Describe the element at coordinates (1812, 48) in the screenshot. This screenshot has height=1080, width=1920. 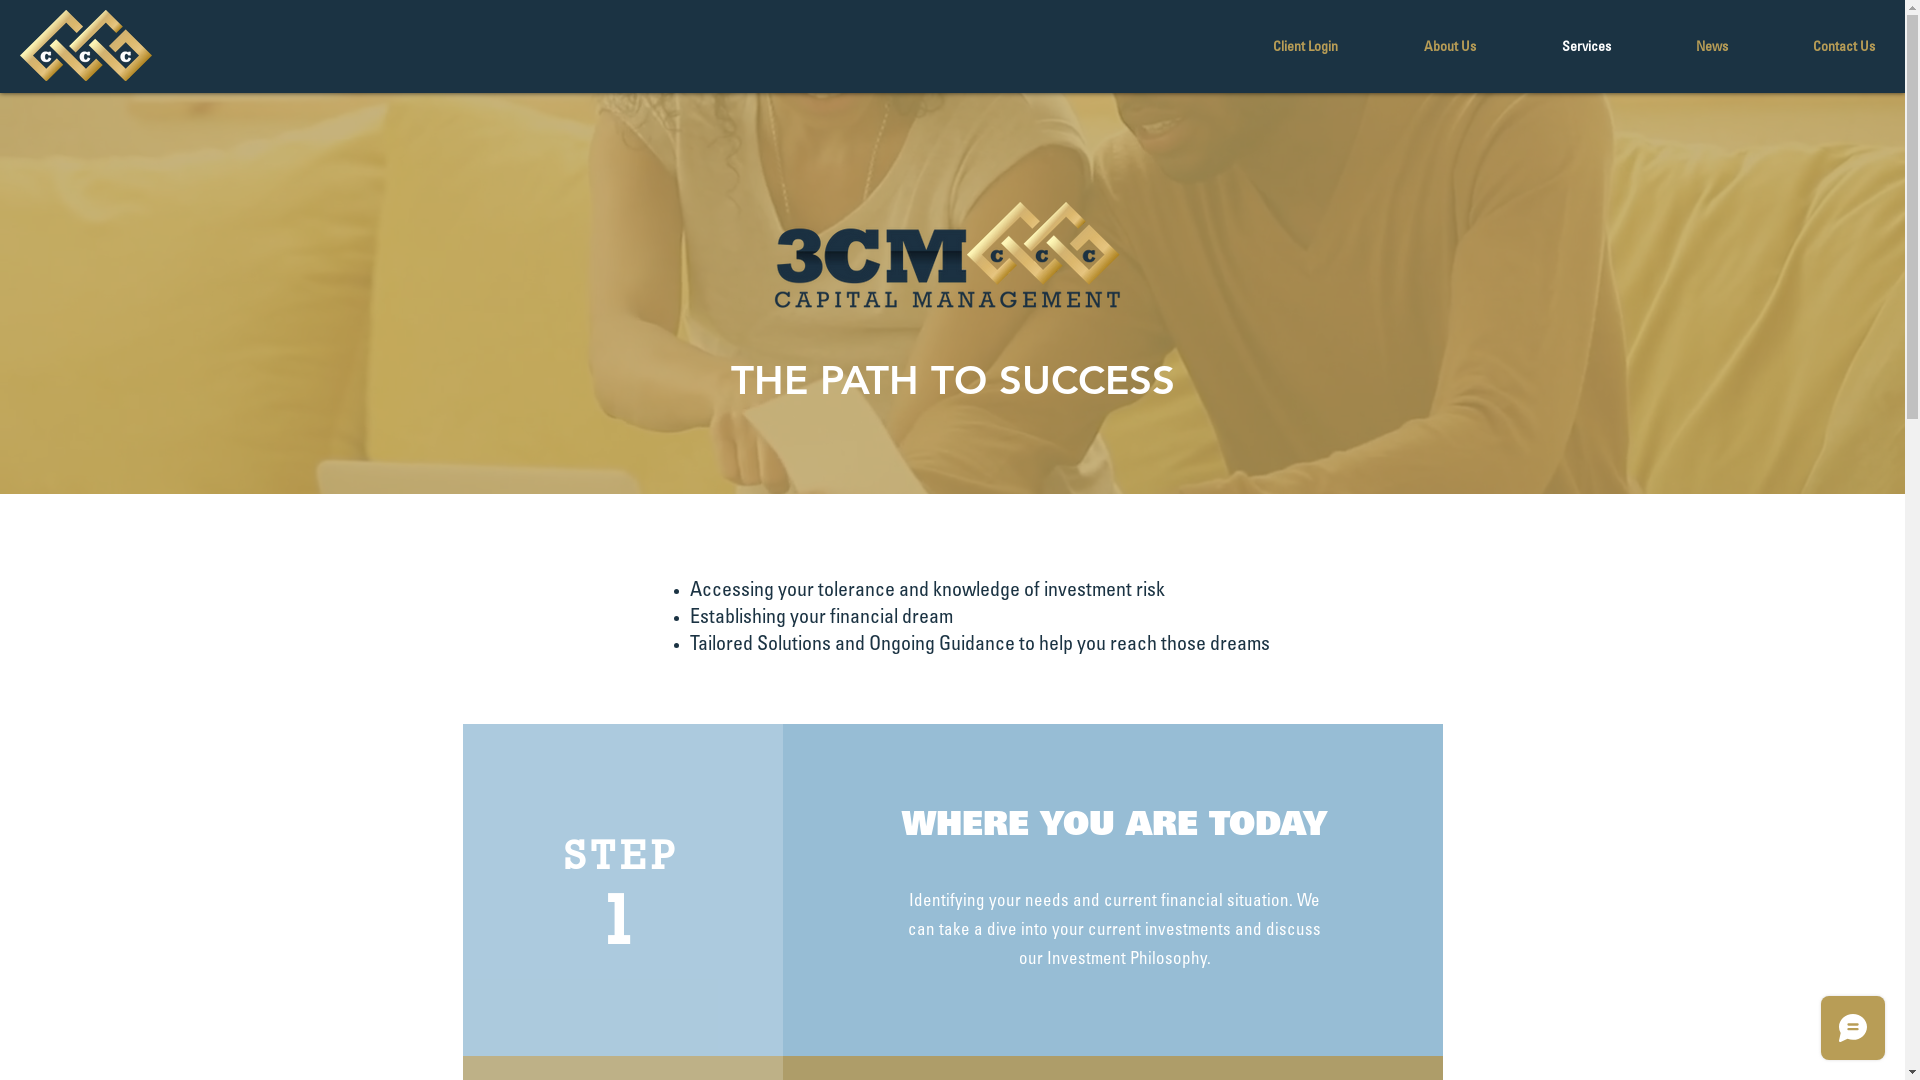
I see `Contact Us` at that location.